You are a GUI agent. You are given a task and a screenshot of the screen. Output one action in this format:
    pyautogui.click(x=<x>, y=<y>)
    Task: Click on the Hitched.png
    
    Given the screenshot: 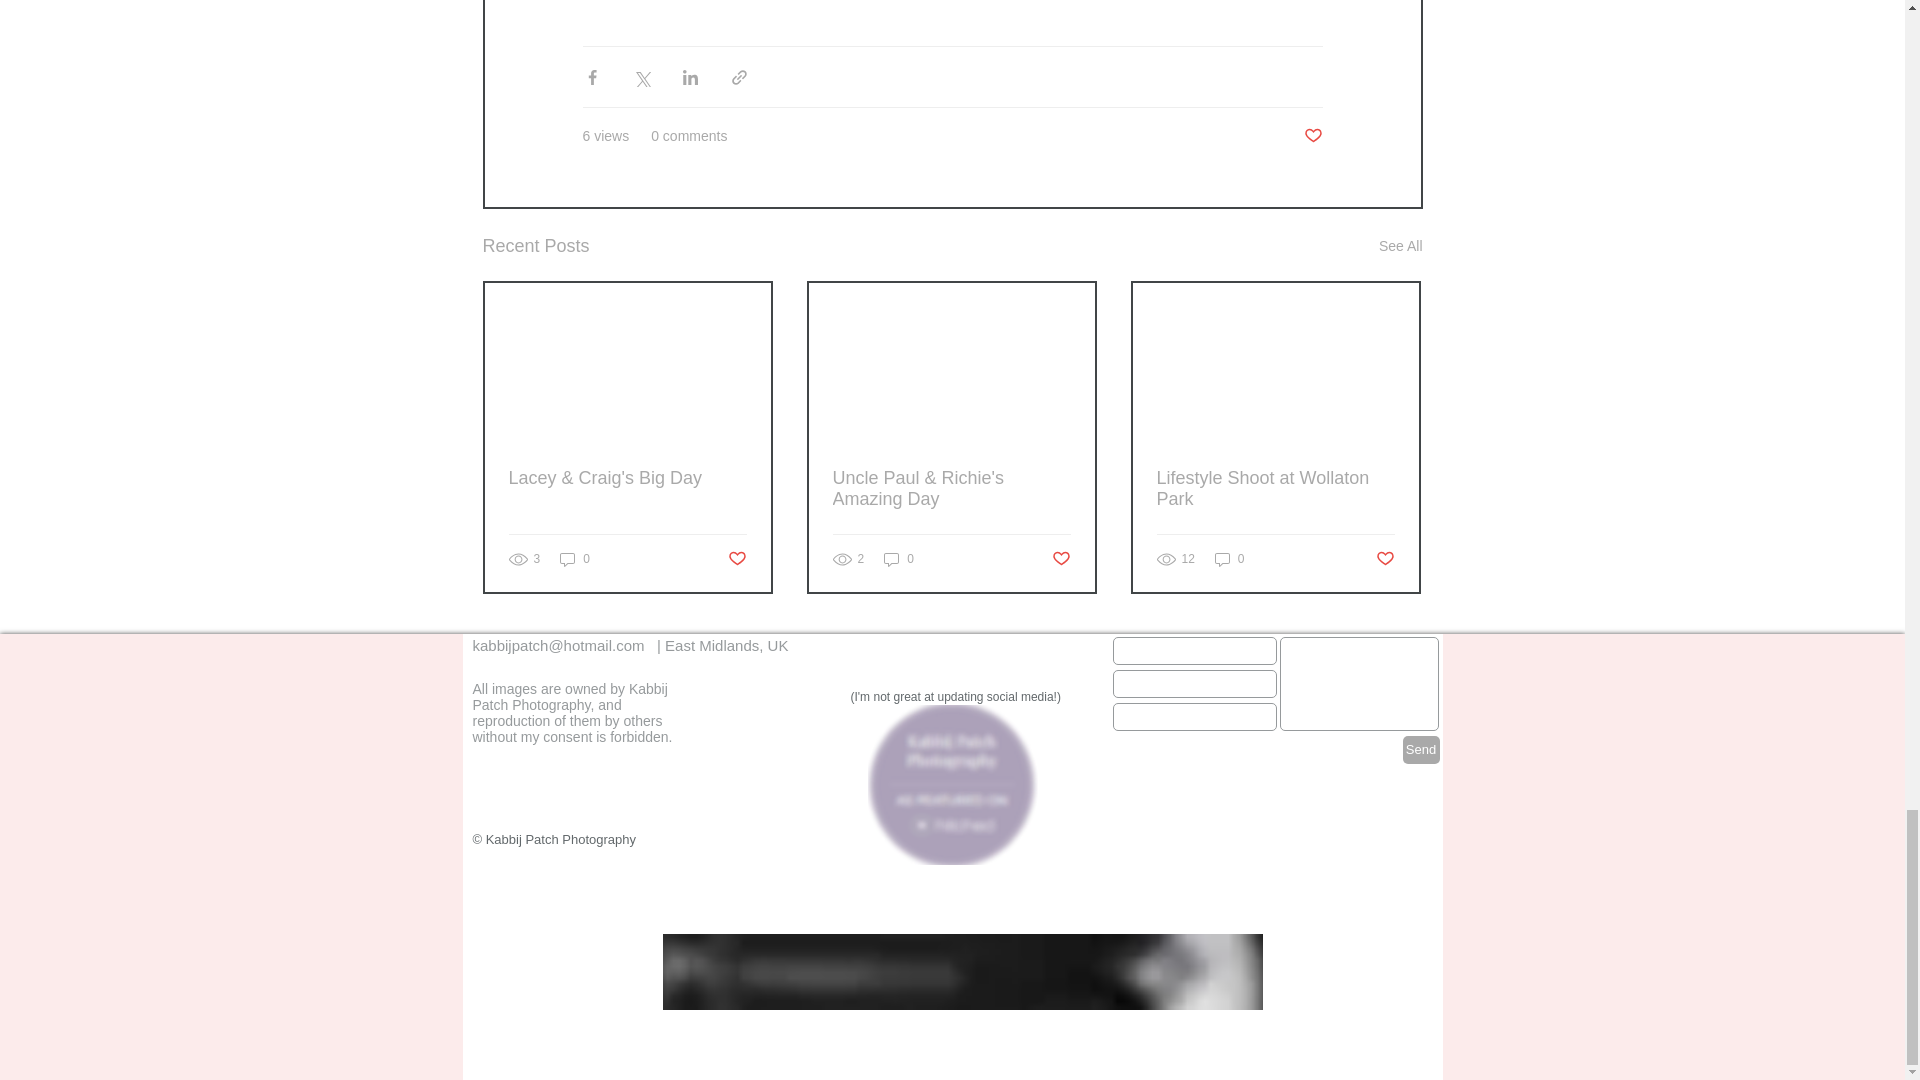 What is the action you would take?
    pyautogui.click(x=952, y=785)
    